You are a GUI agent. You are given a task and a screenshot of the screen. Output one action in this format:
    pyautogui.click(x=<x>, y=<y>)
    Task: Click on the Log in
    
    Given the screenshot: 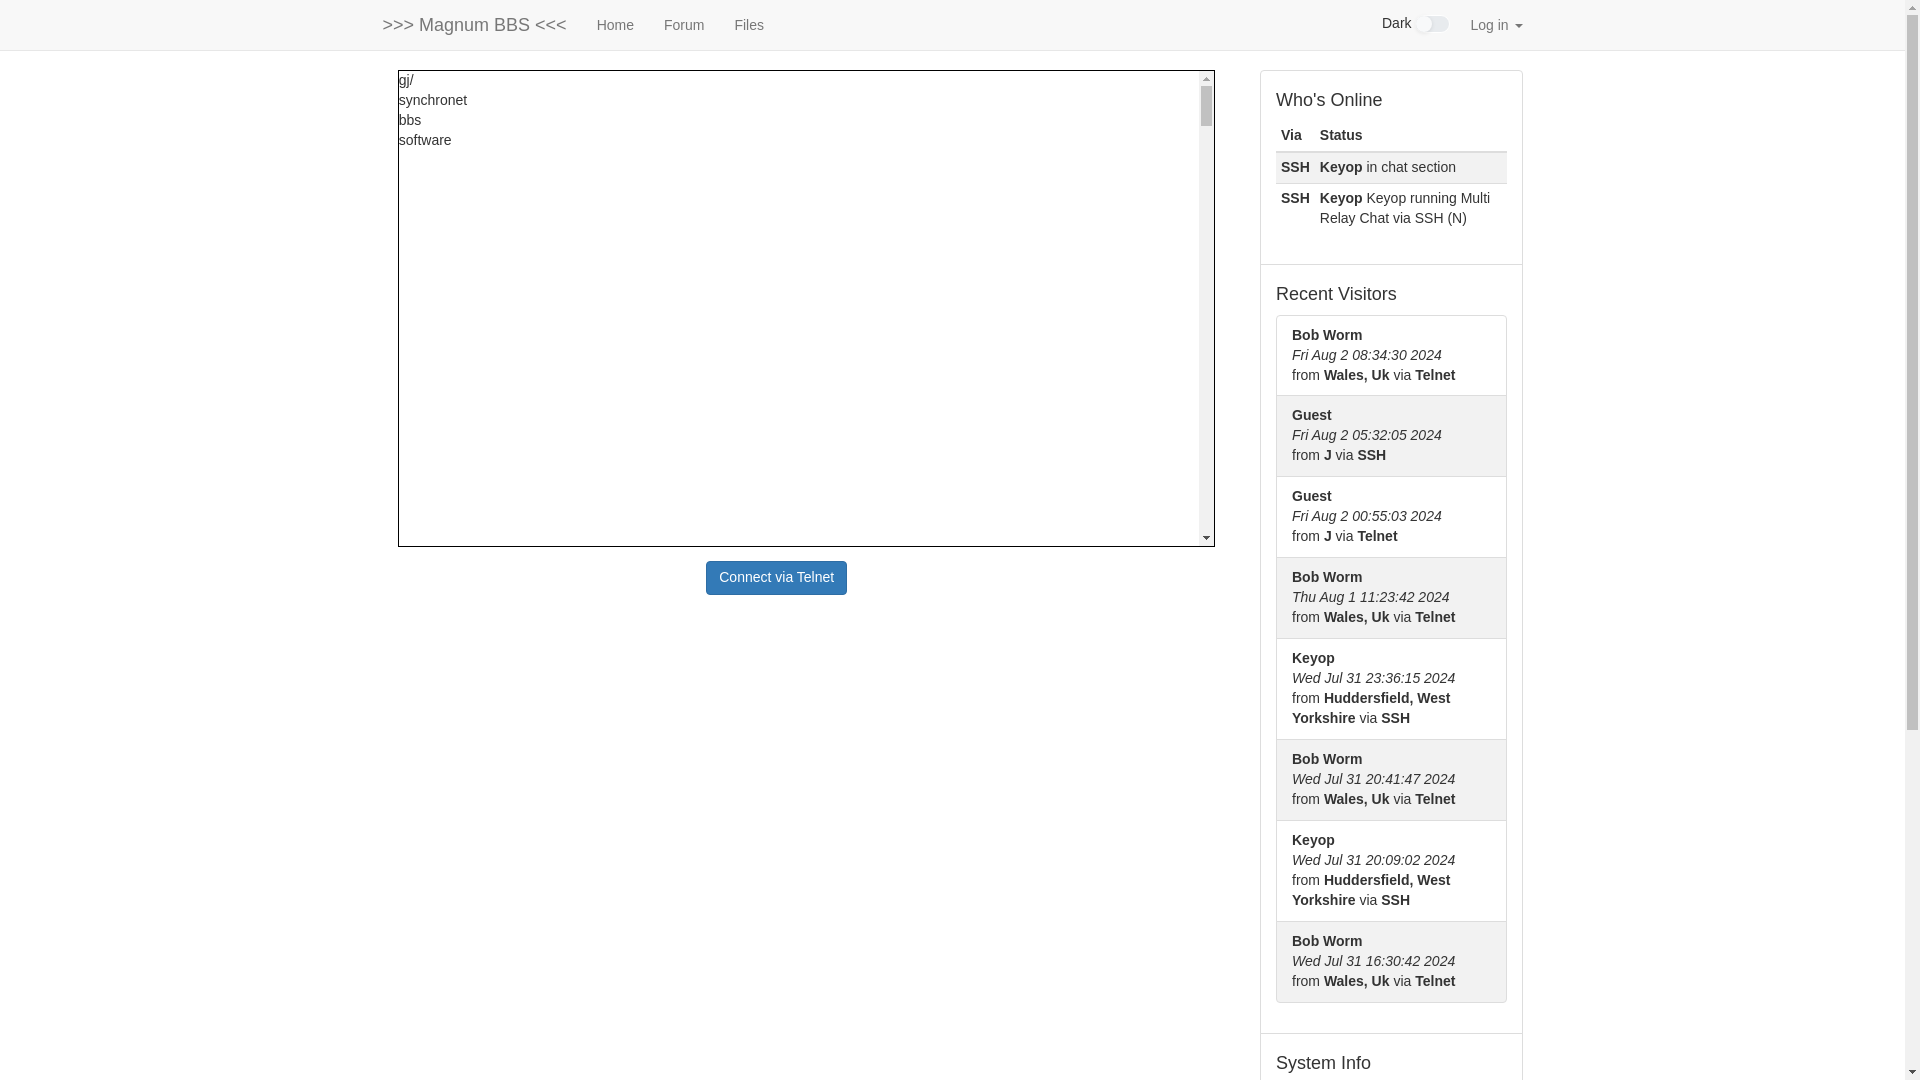 What is the action you would take?
    pyautogui.click(x=1496, y=24)
    